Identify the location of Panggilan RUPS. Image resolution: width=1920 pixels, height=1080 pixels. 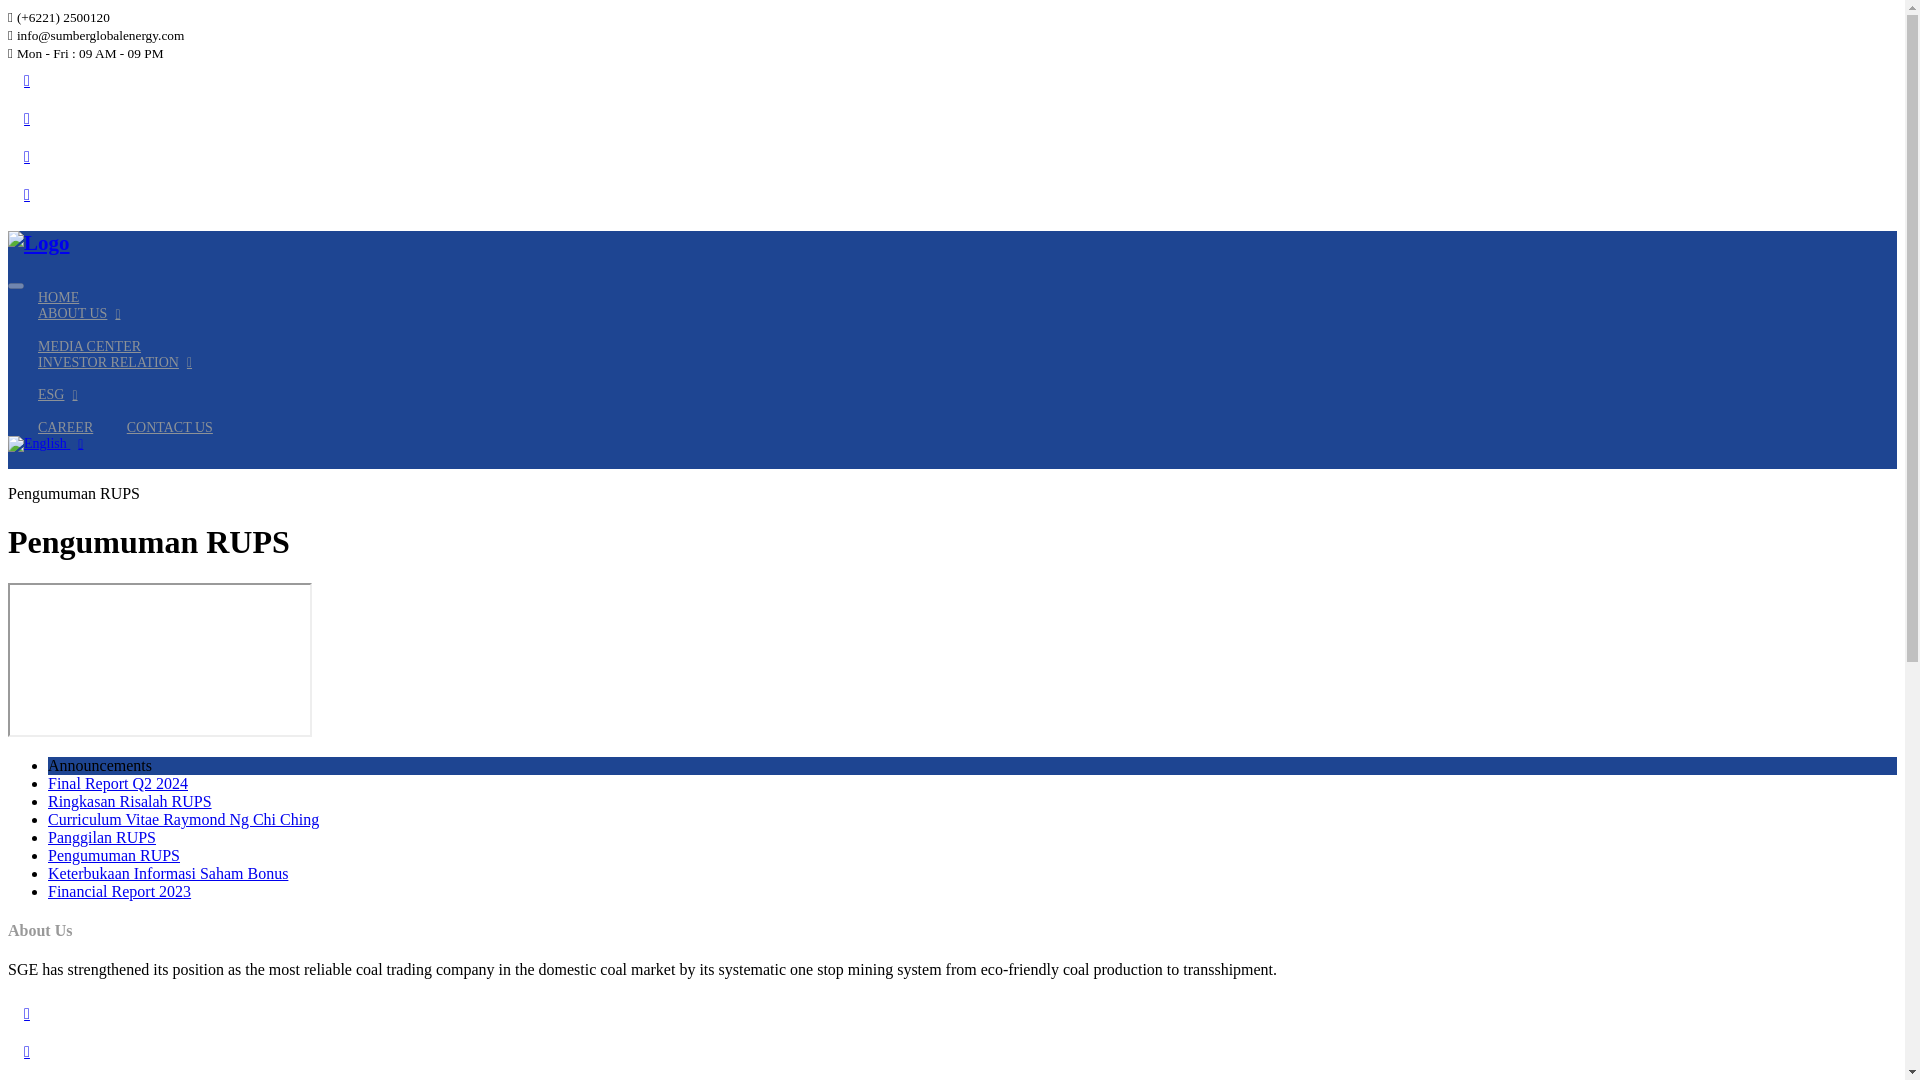
(102, 837).